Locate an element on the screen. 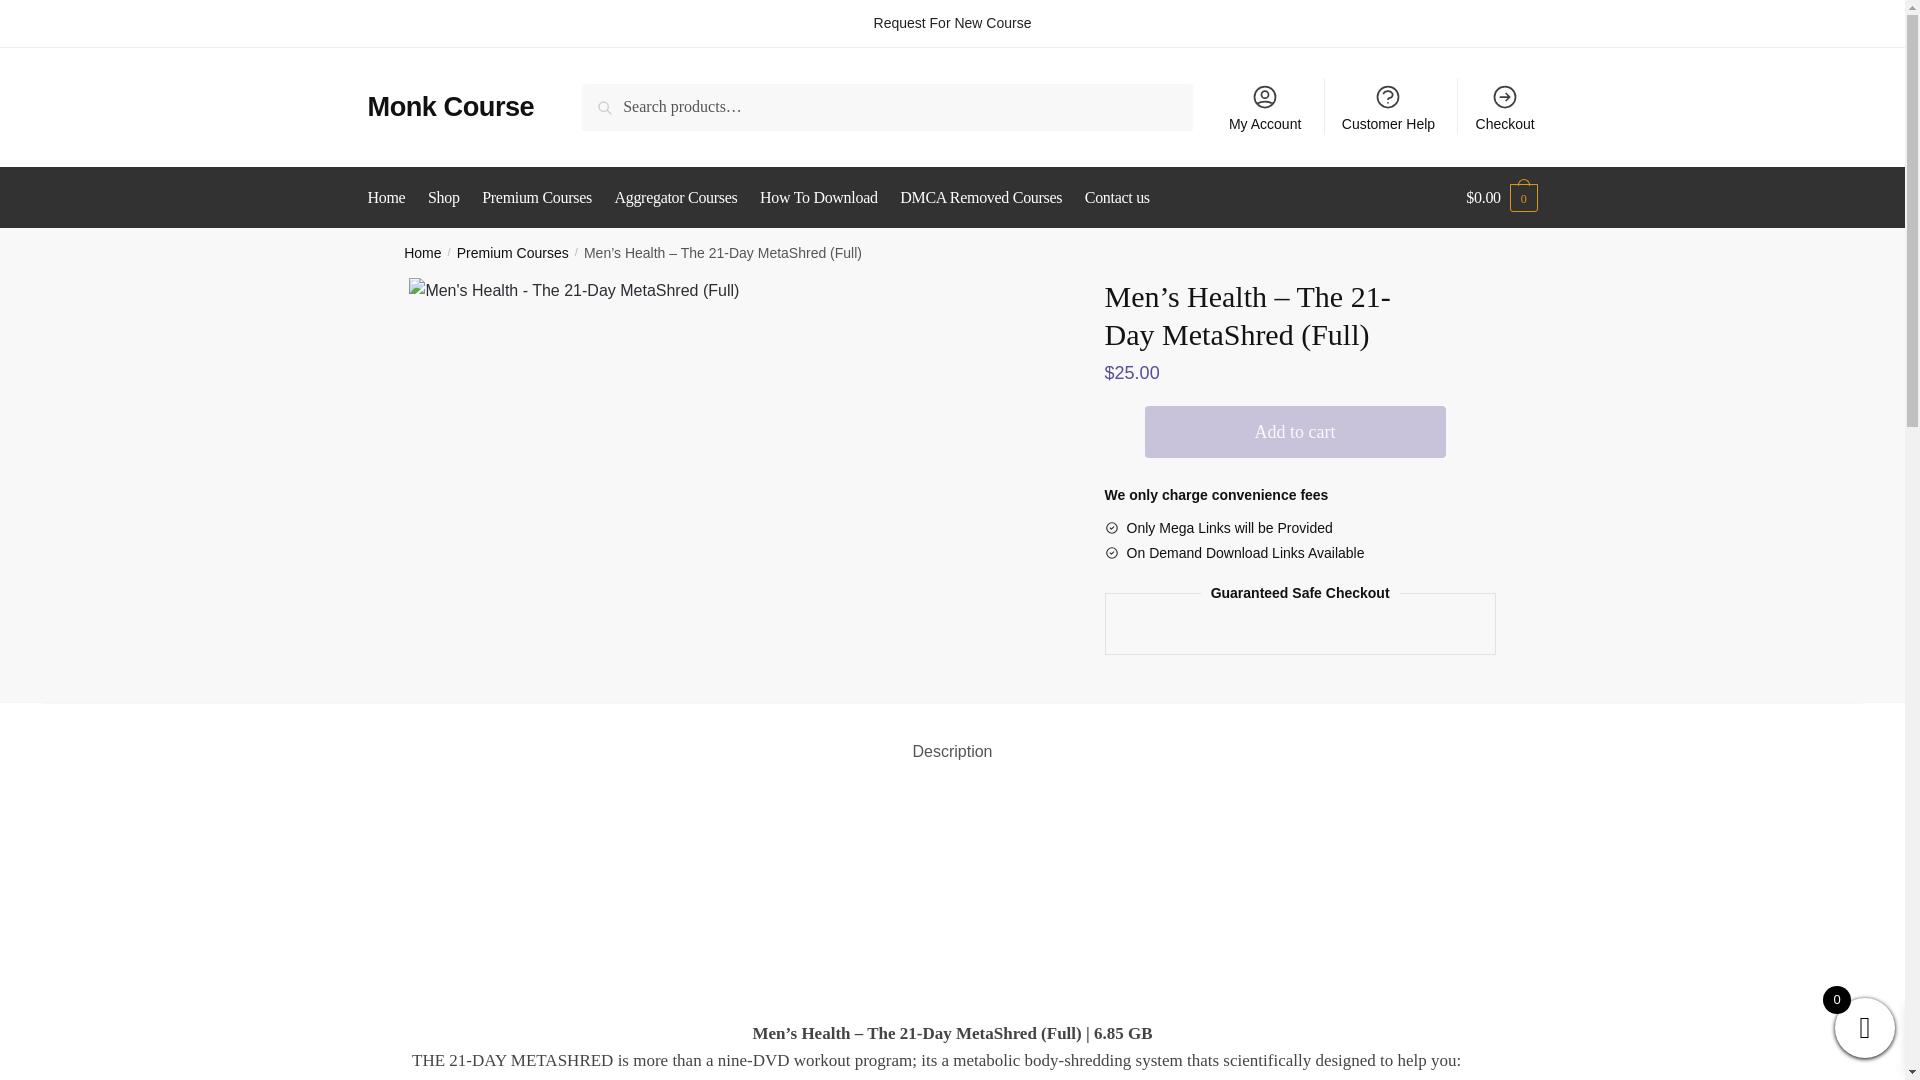 The height and width of the screenshot is (1080, 1920). Checkout is located at coordinates (1505, 106).